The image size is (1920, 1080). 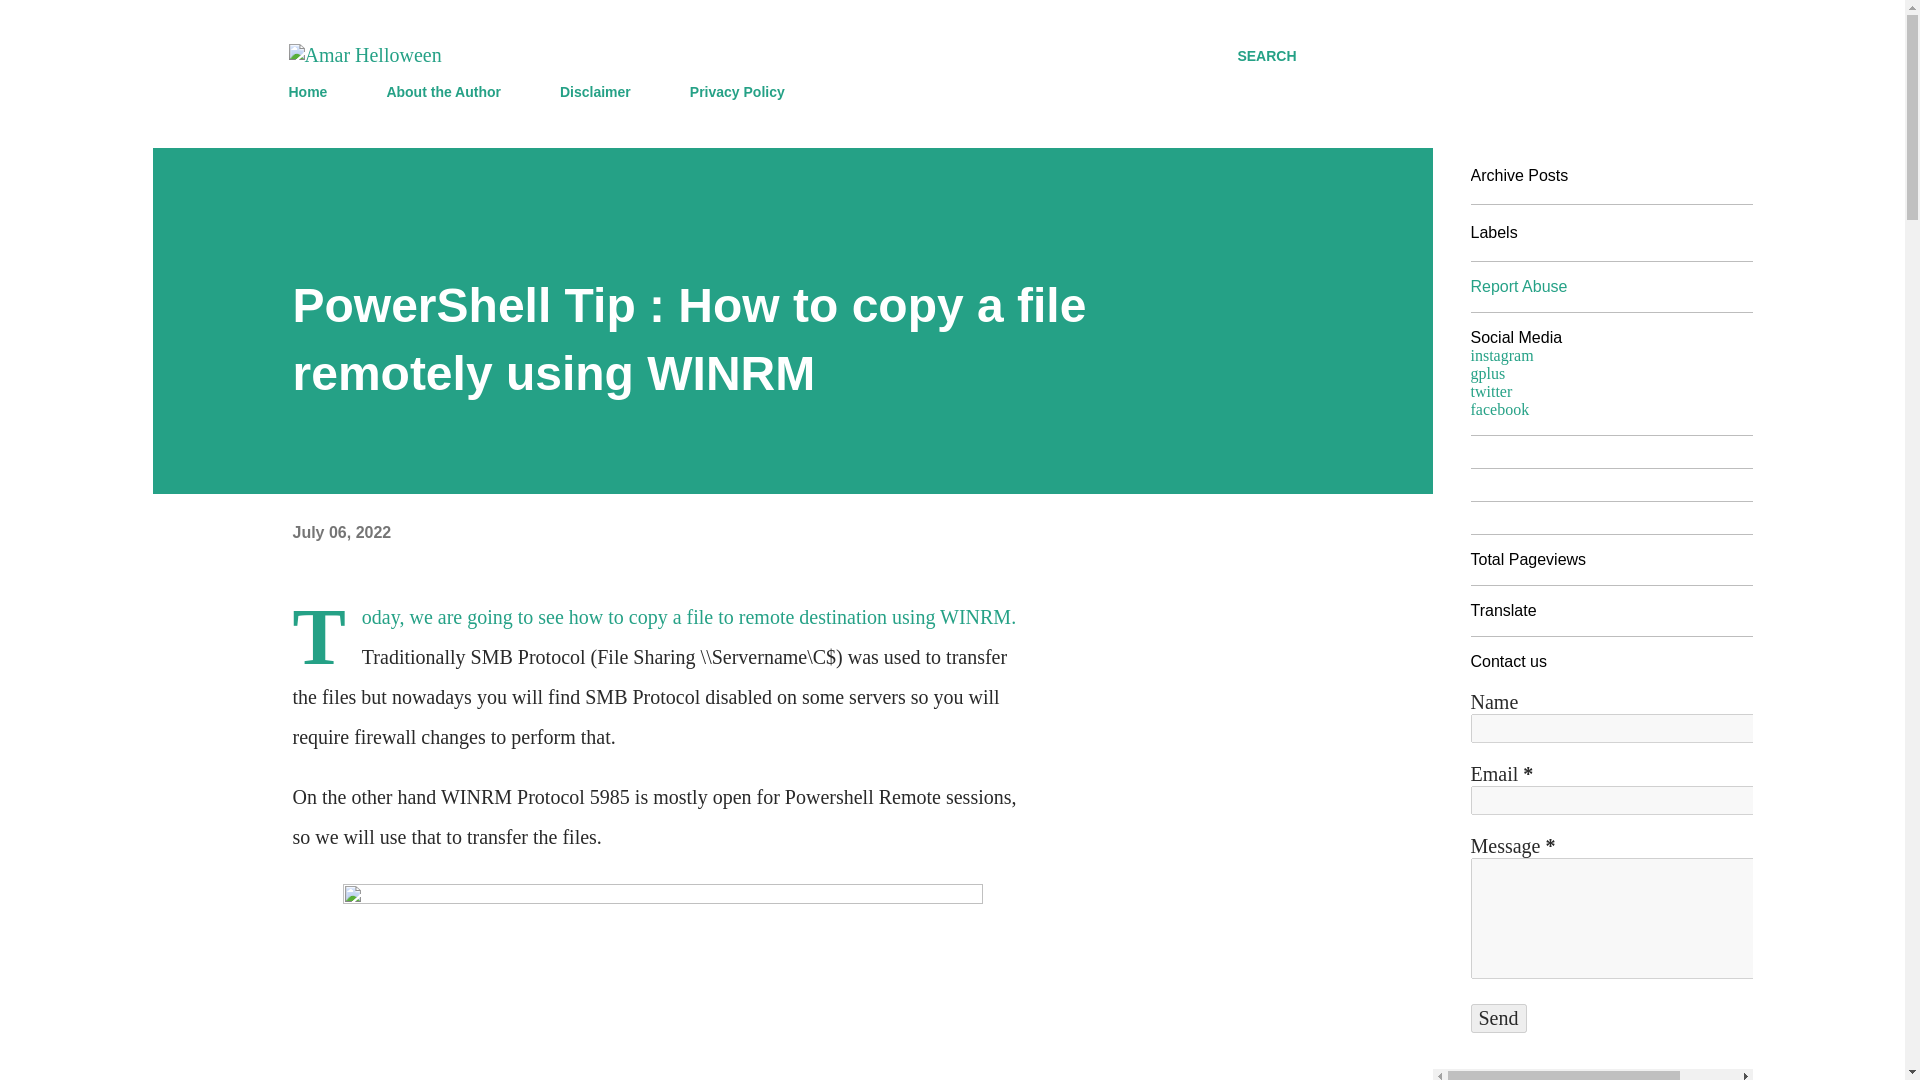 What do you see at coordinates (341, 532) in the screenshot?
I see `July 06, 2022` at bounding box center [341, 532].